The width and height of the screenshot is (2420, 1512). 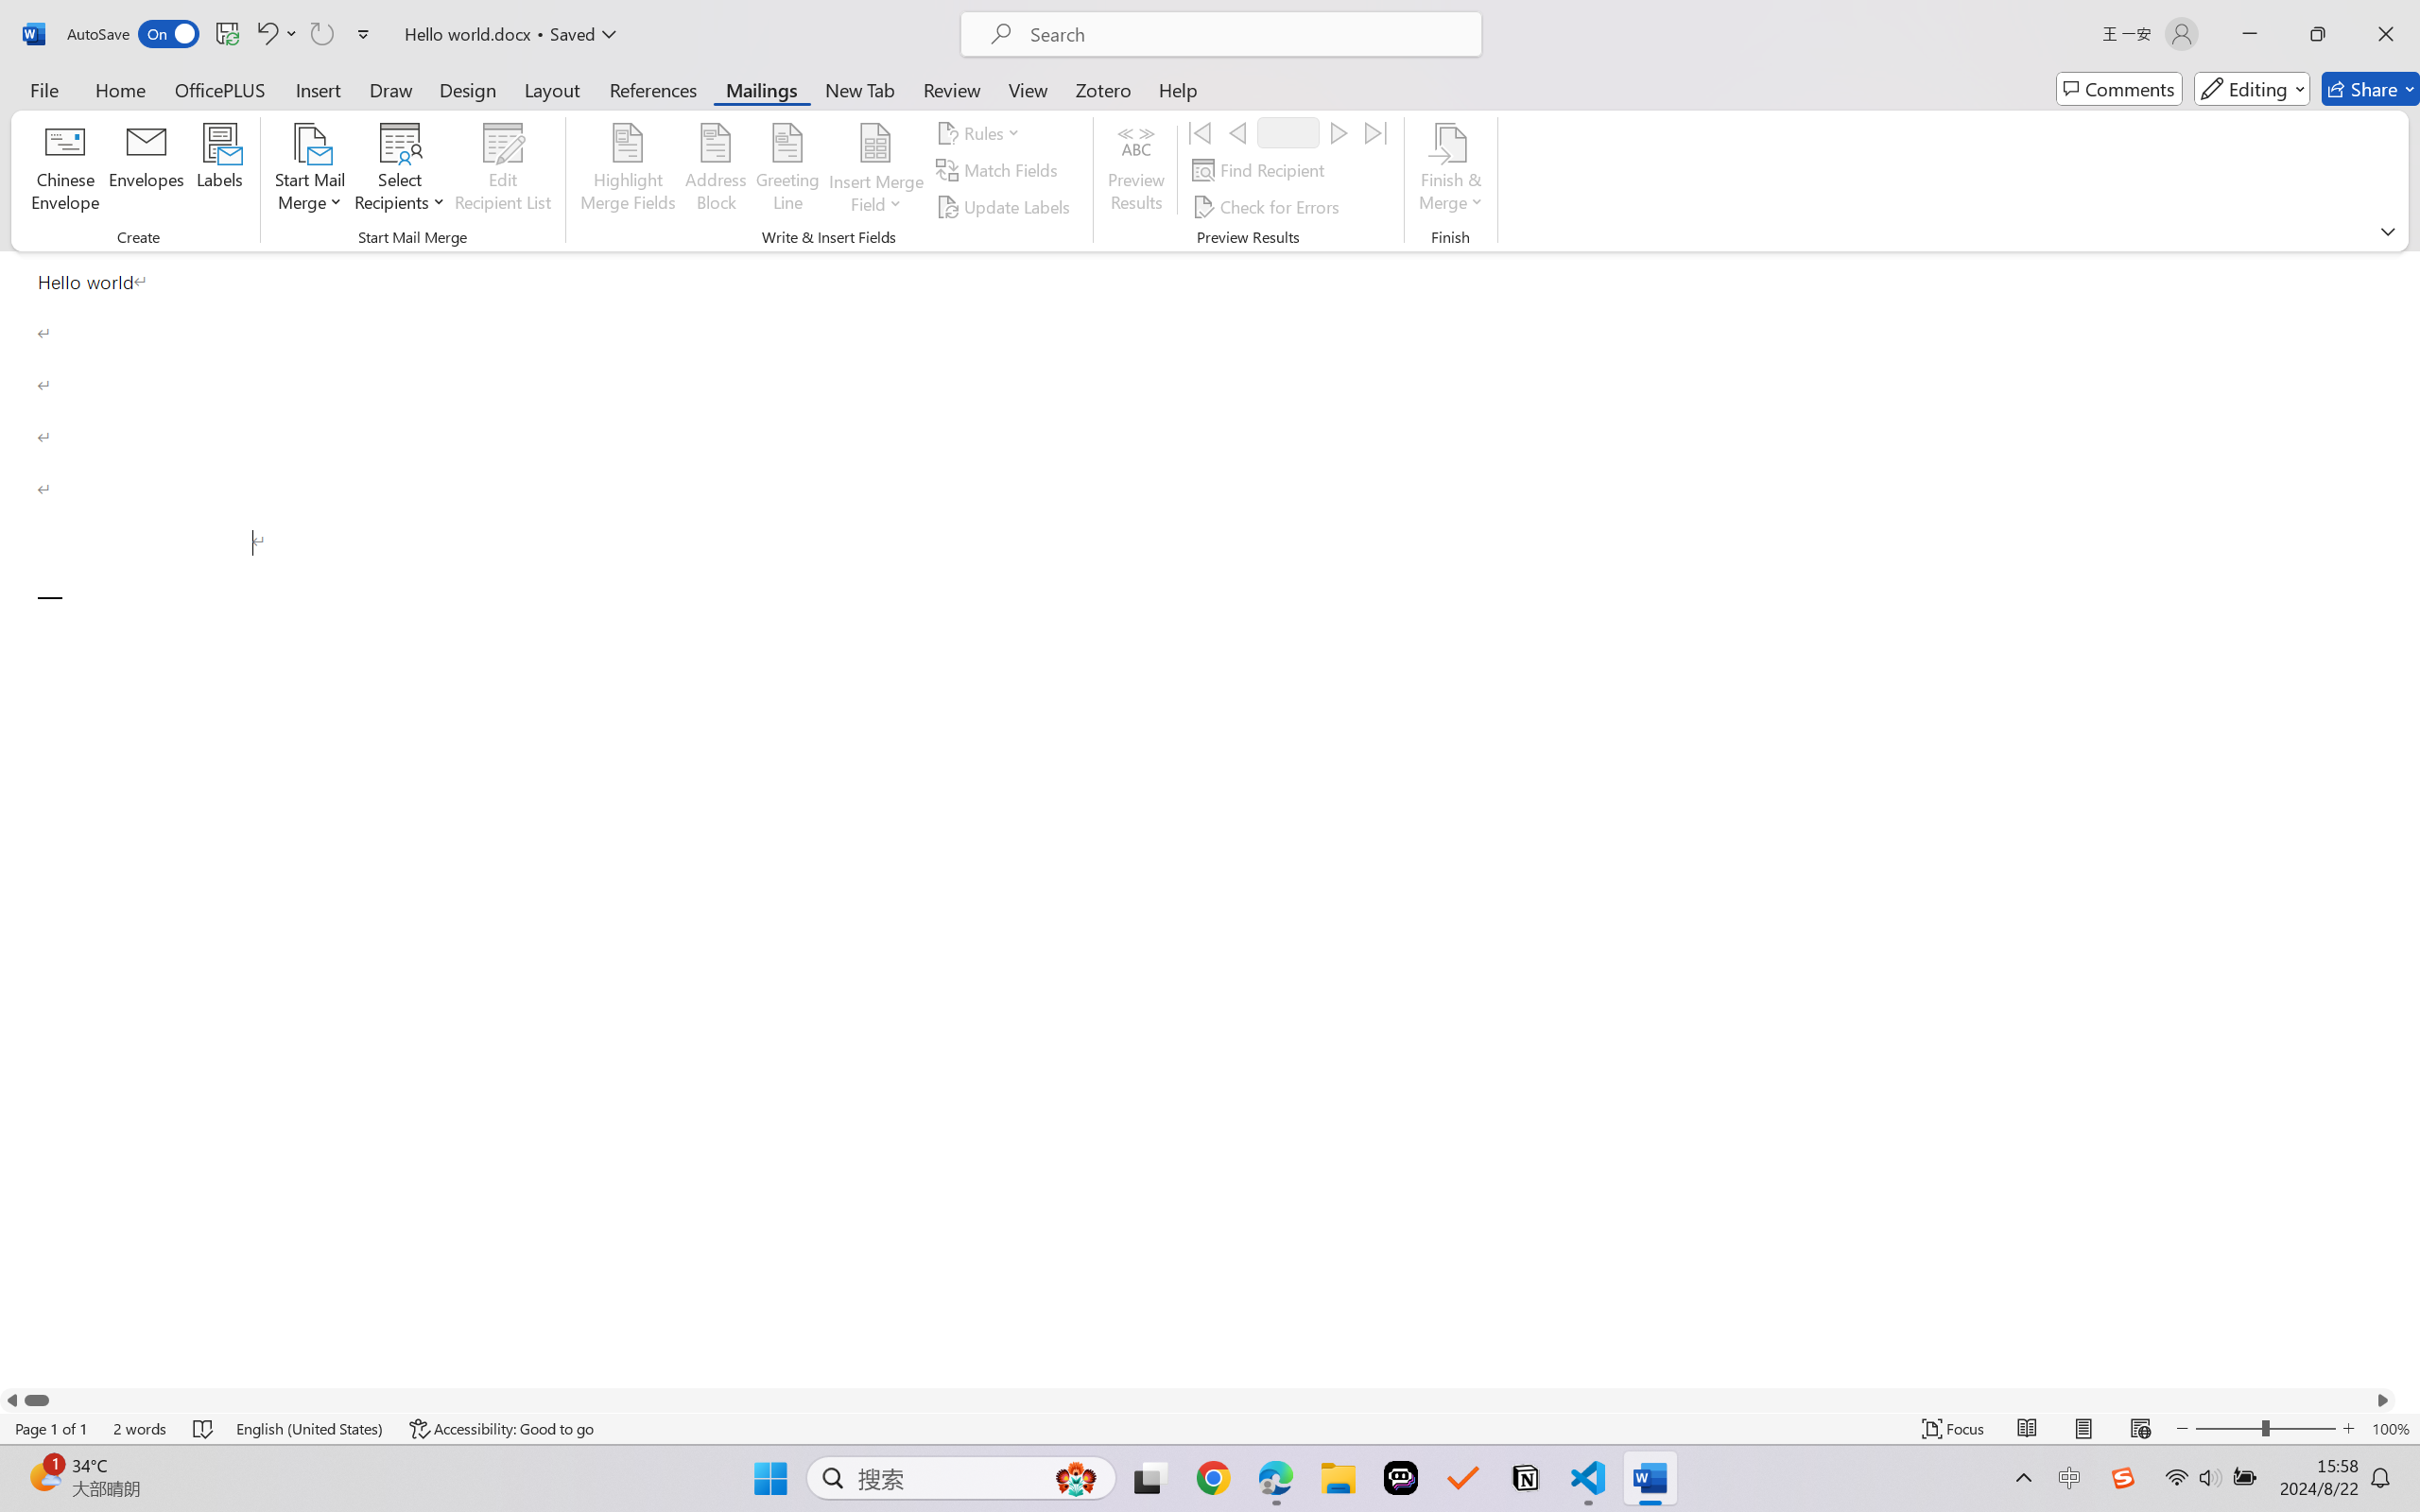 What do you see at coordinates (552, 89) in the screenshot?
I see `Layout` at bounding box center [552, 89].